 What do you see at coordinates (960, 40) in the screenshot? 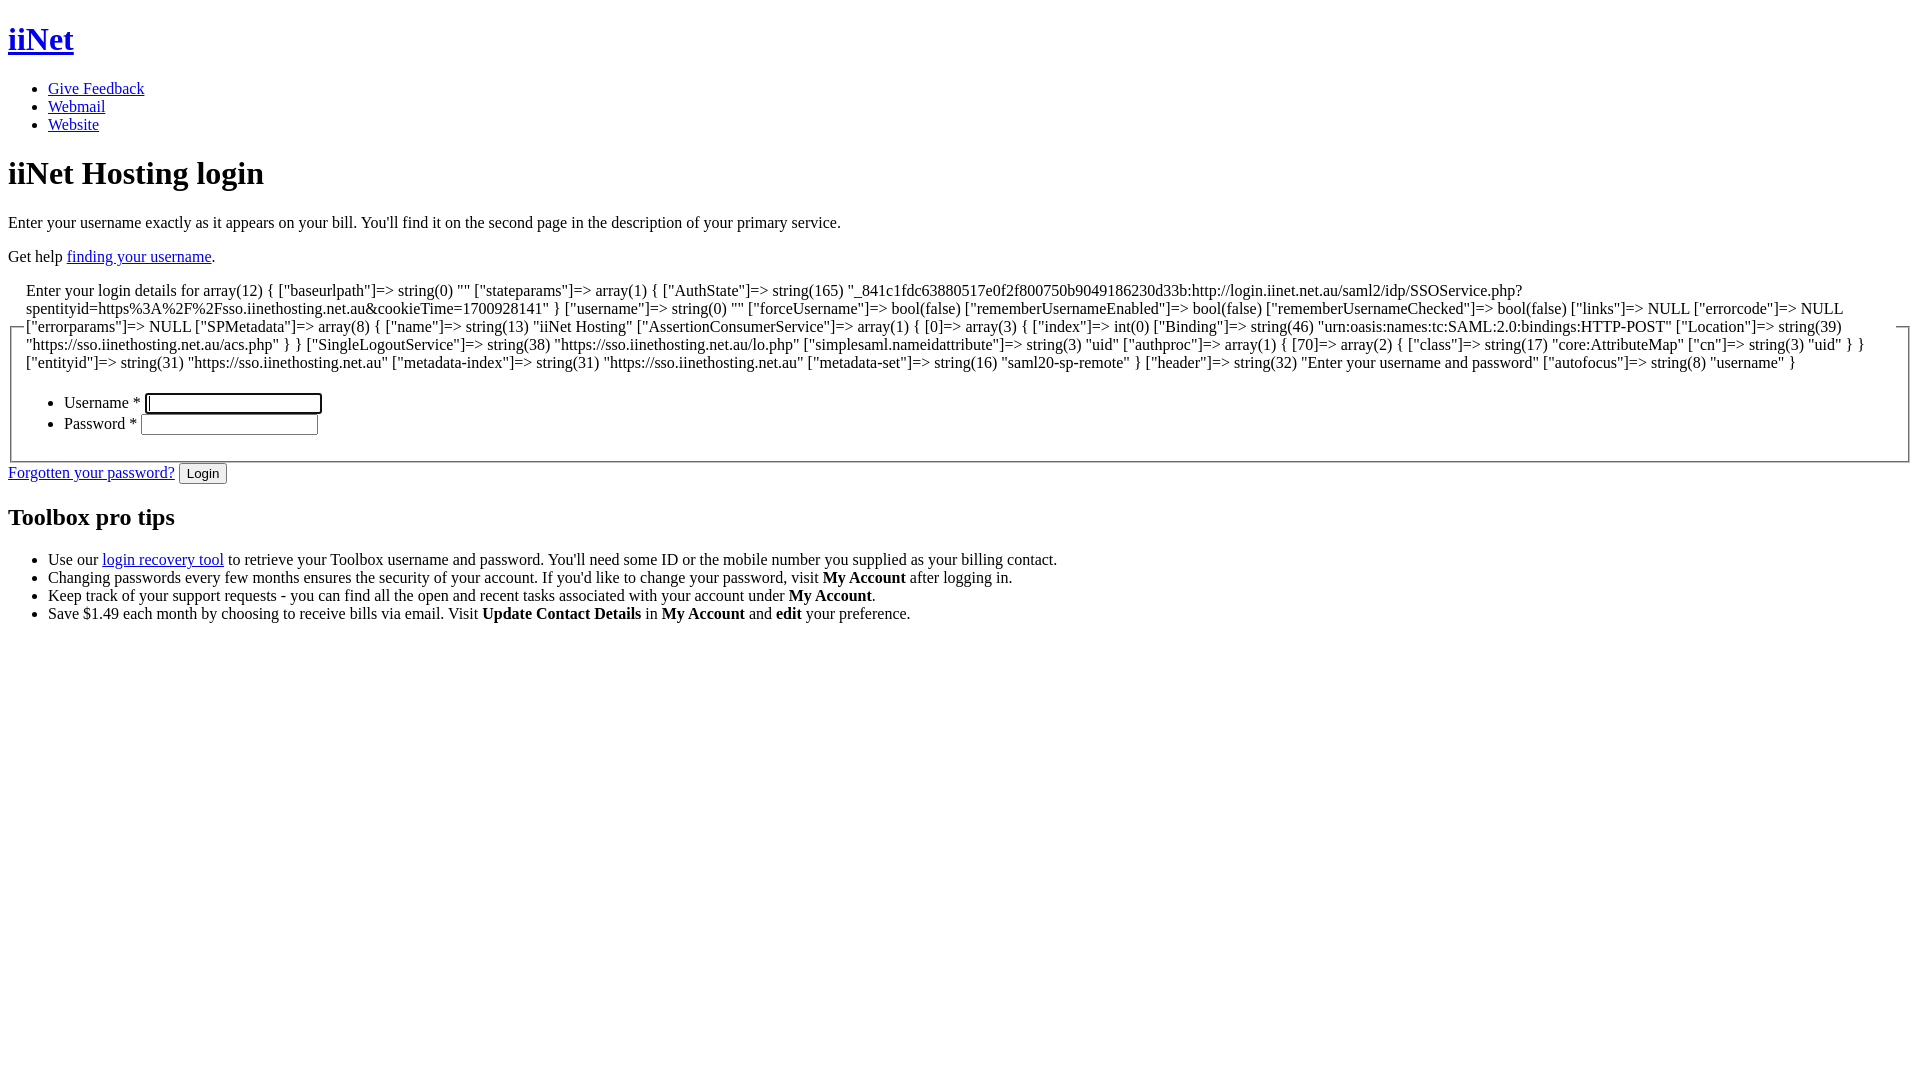
I see `iiNet` at bounding box center [960, 40].